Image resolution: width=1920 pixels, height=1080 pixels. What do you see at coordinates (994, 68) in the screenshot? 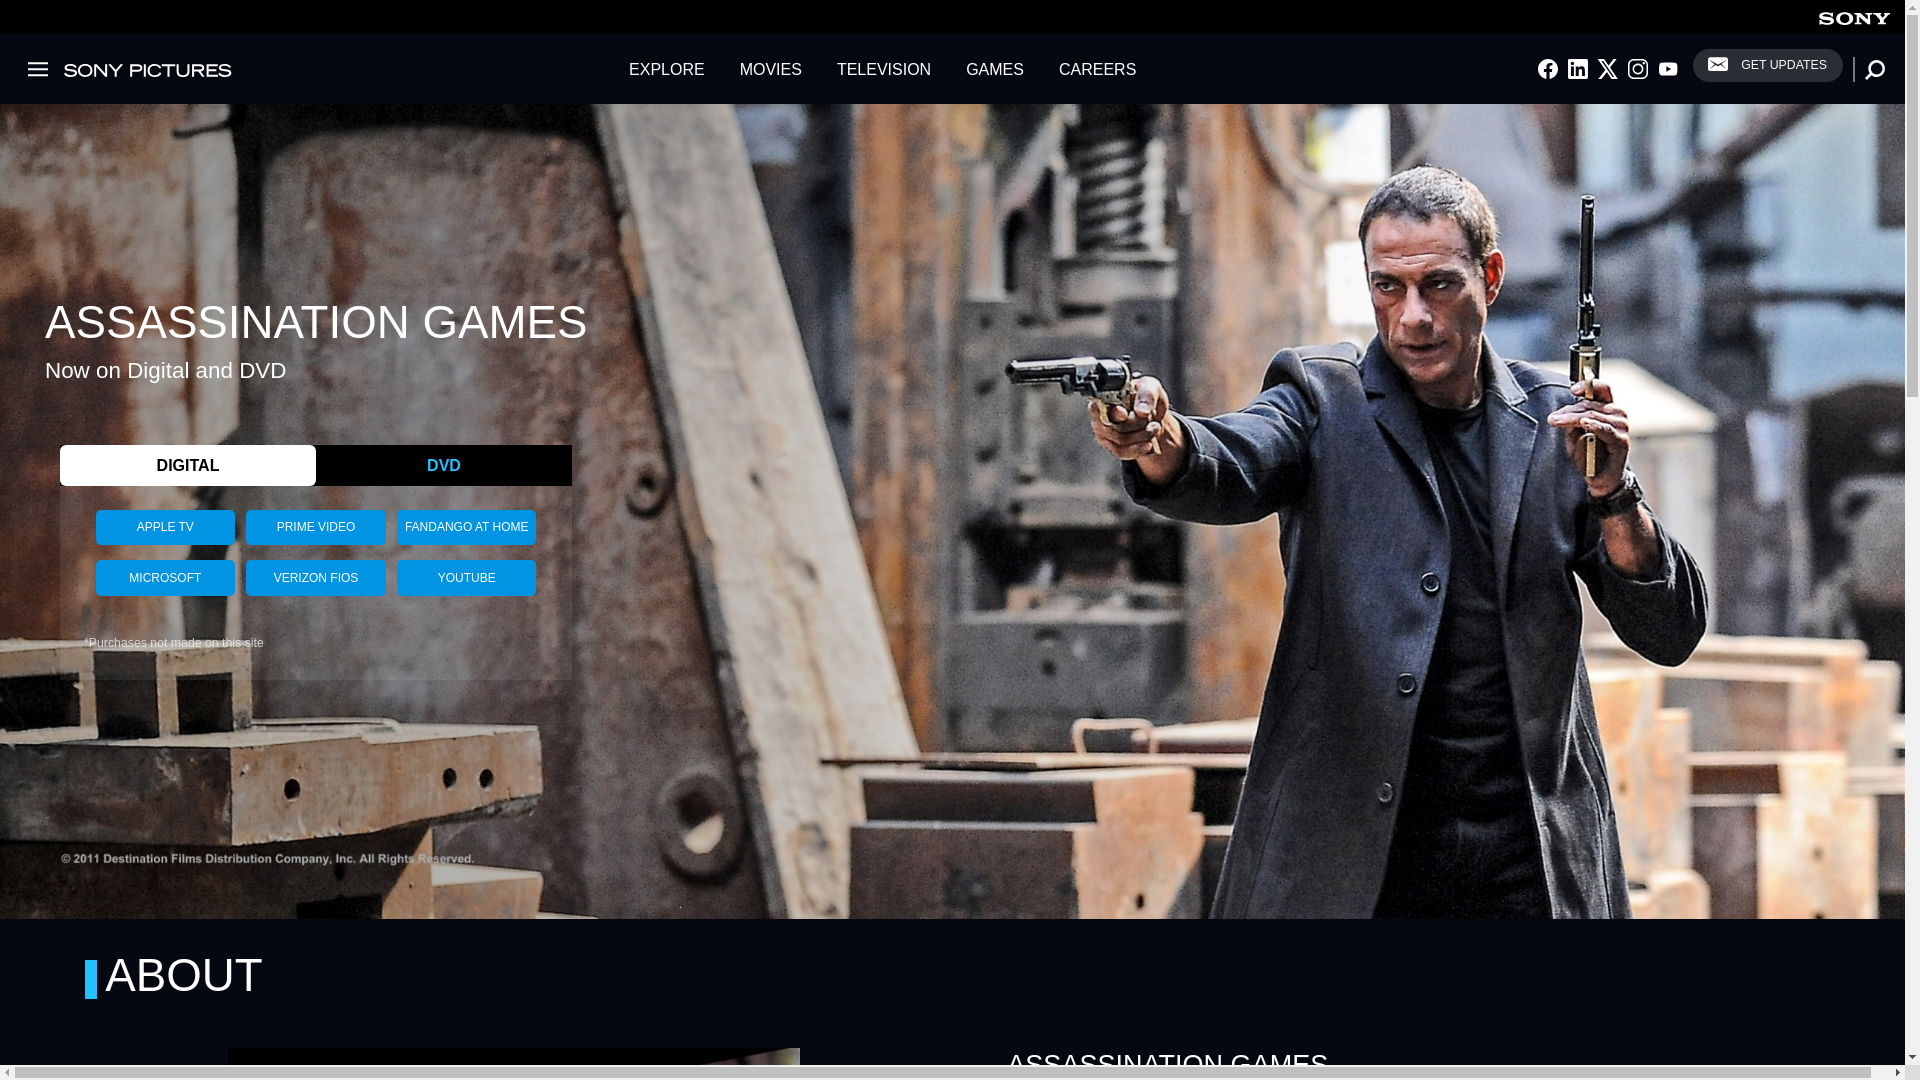
I see `GAMES` at bounding box center [994, 68].